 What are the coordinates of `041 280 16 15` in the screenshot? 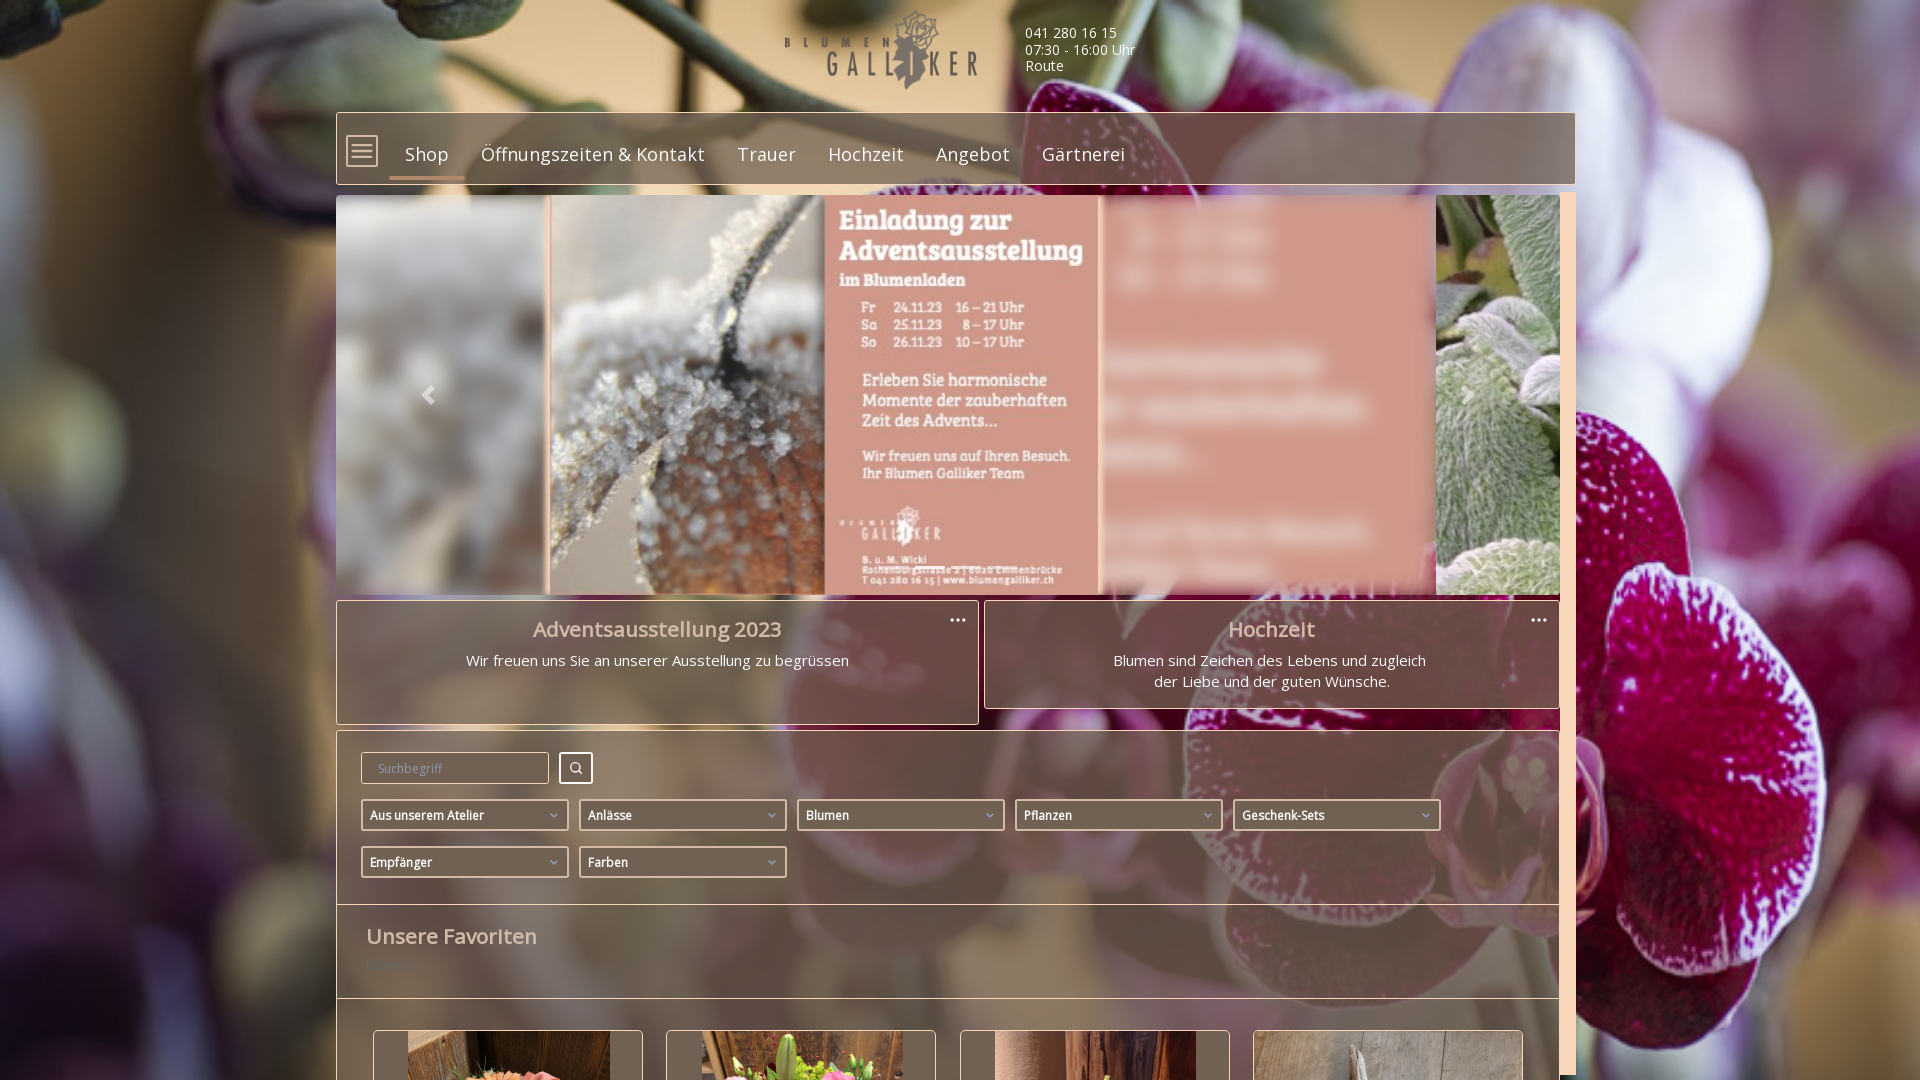 It's located at (1071, 32).